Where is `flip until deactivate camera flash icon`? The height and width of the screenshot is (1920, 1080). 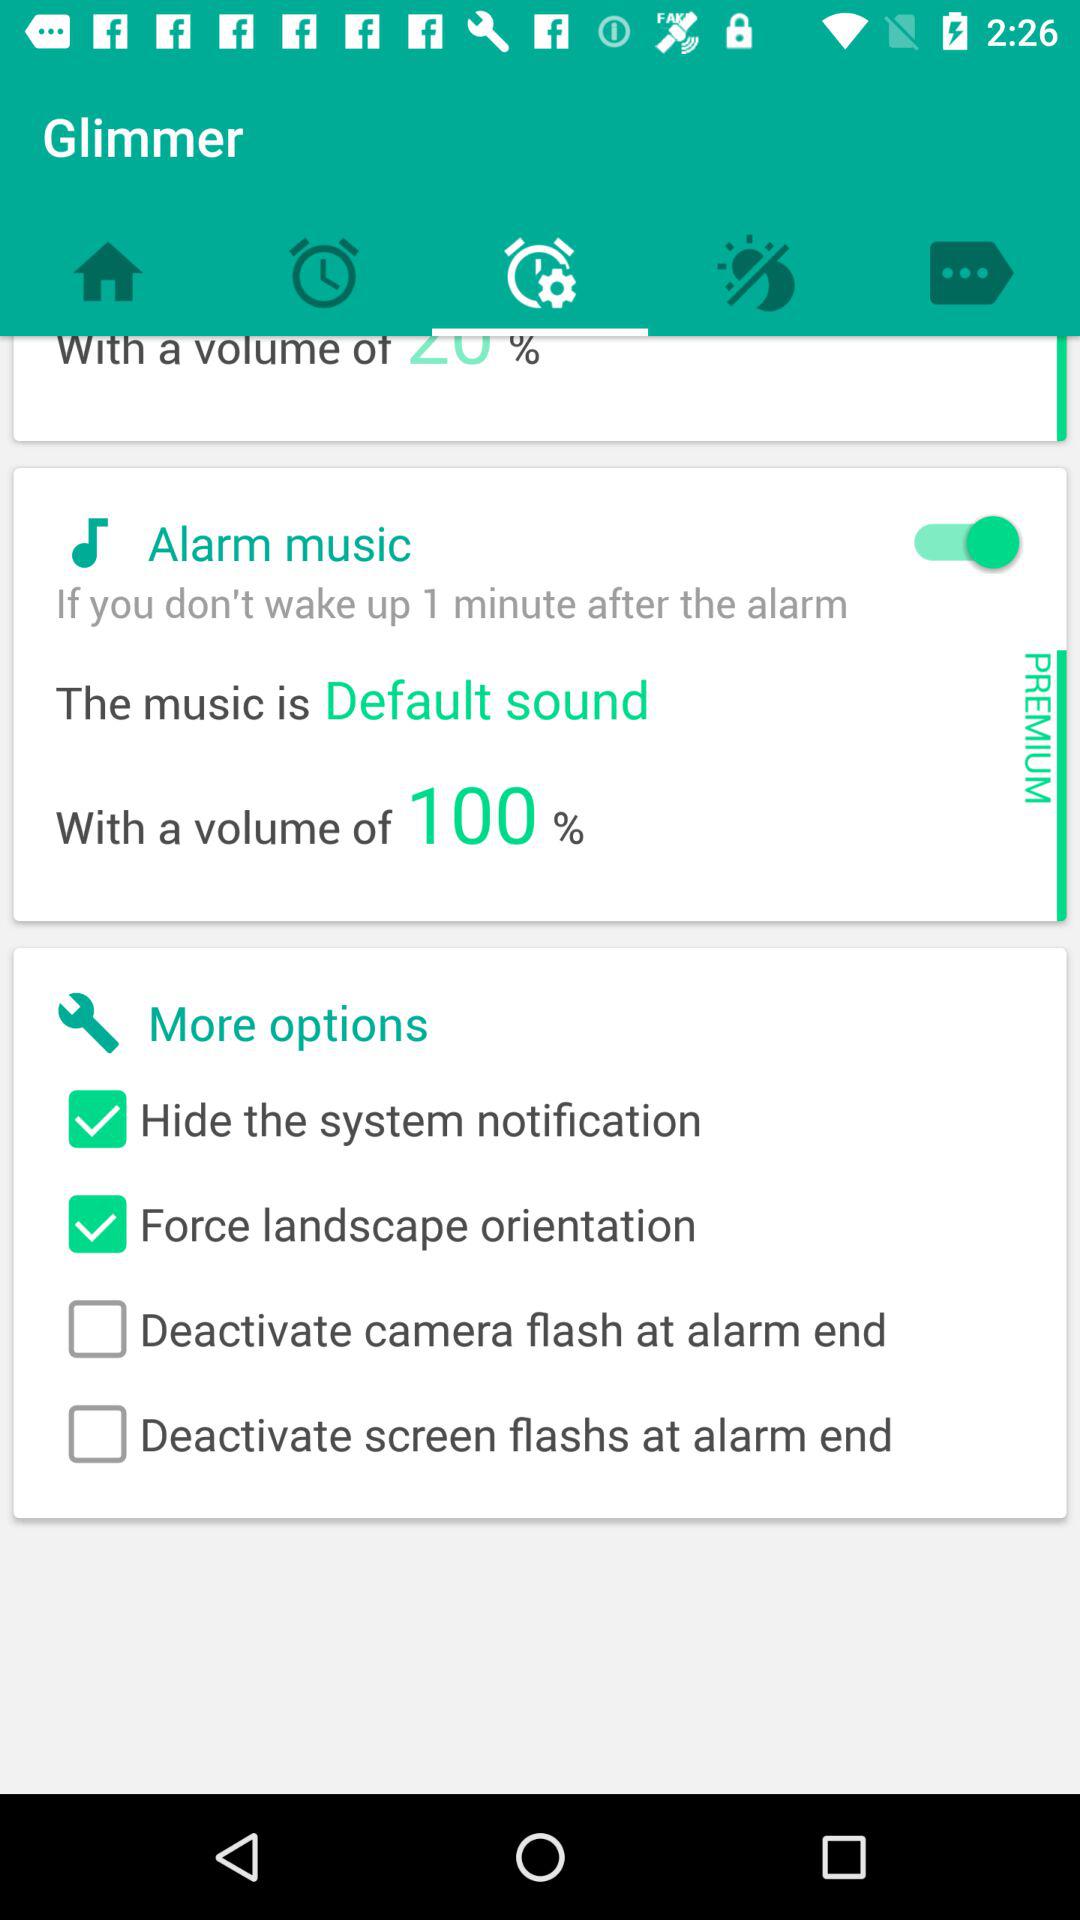
flip until deactivate camera flash icon is located at coordinates (540, 1329).